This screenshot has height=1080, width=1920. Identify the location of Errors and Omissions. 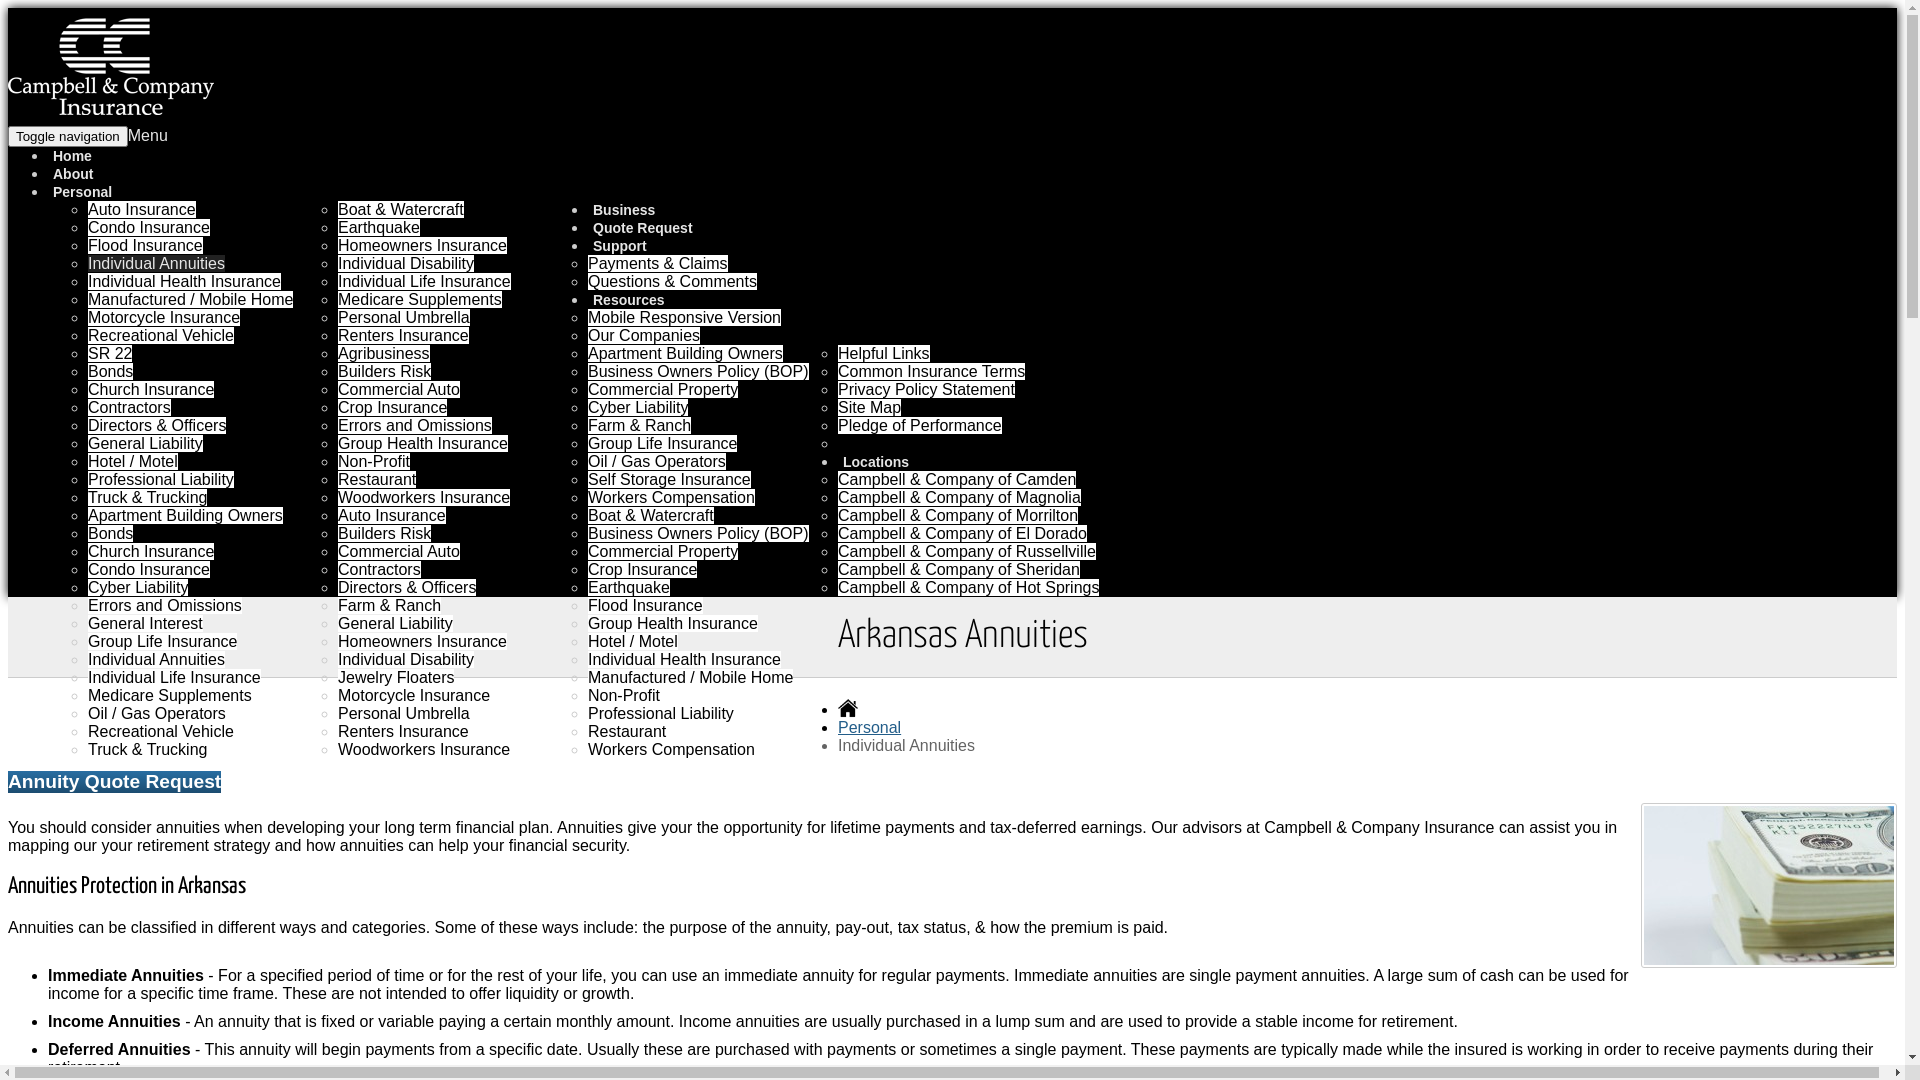
(414, 426).